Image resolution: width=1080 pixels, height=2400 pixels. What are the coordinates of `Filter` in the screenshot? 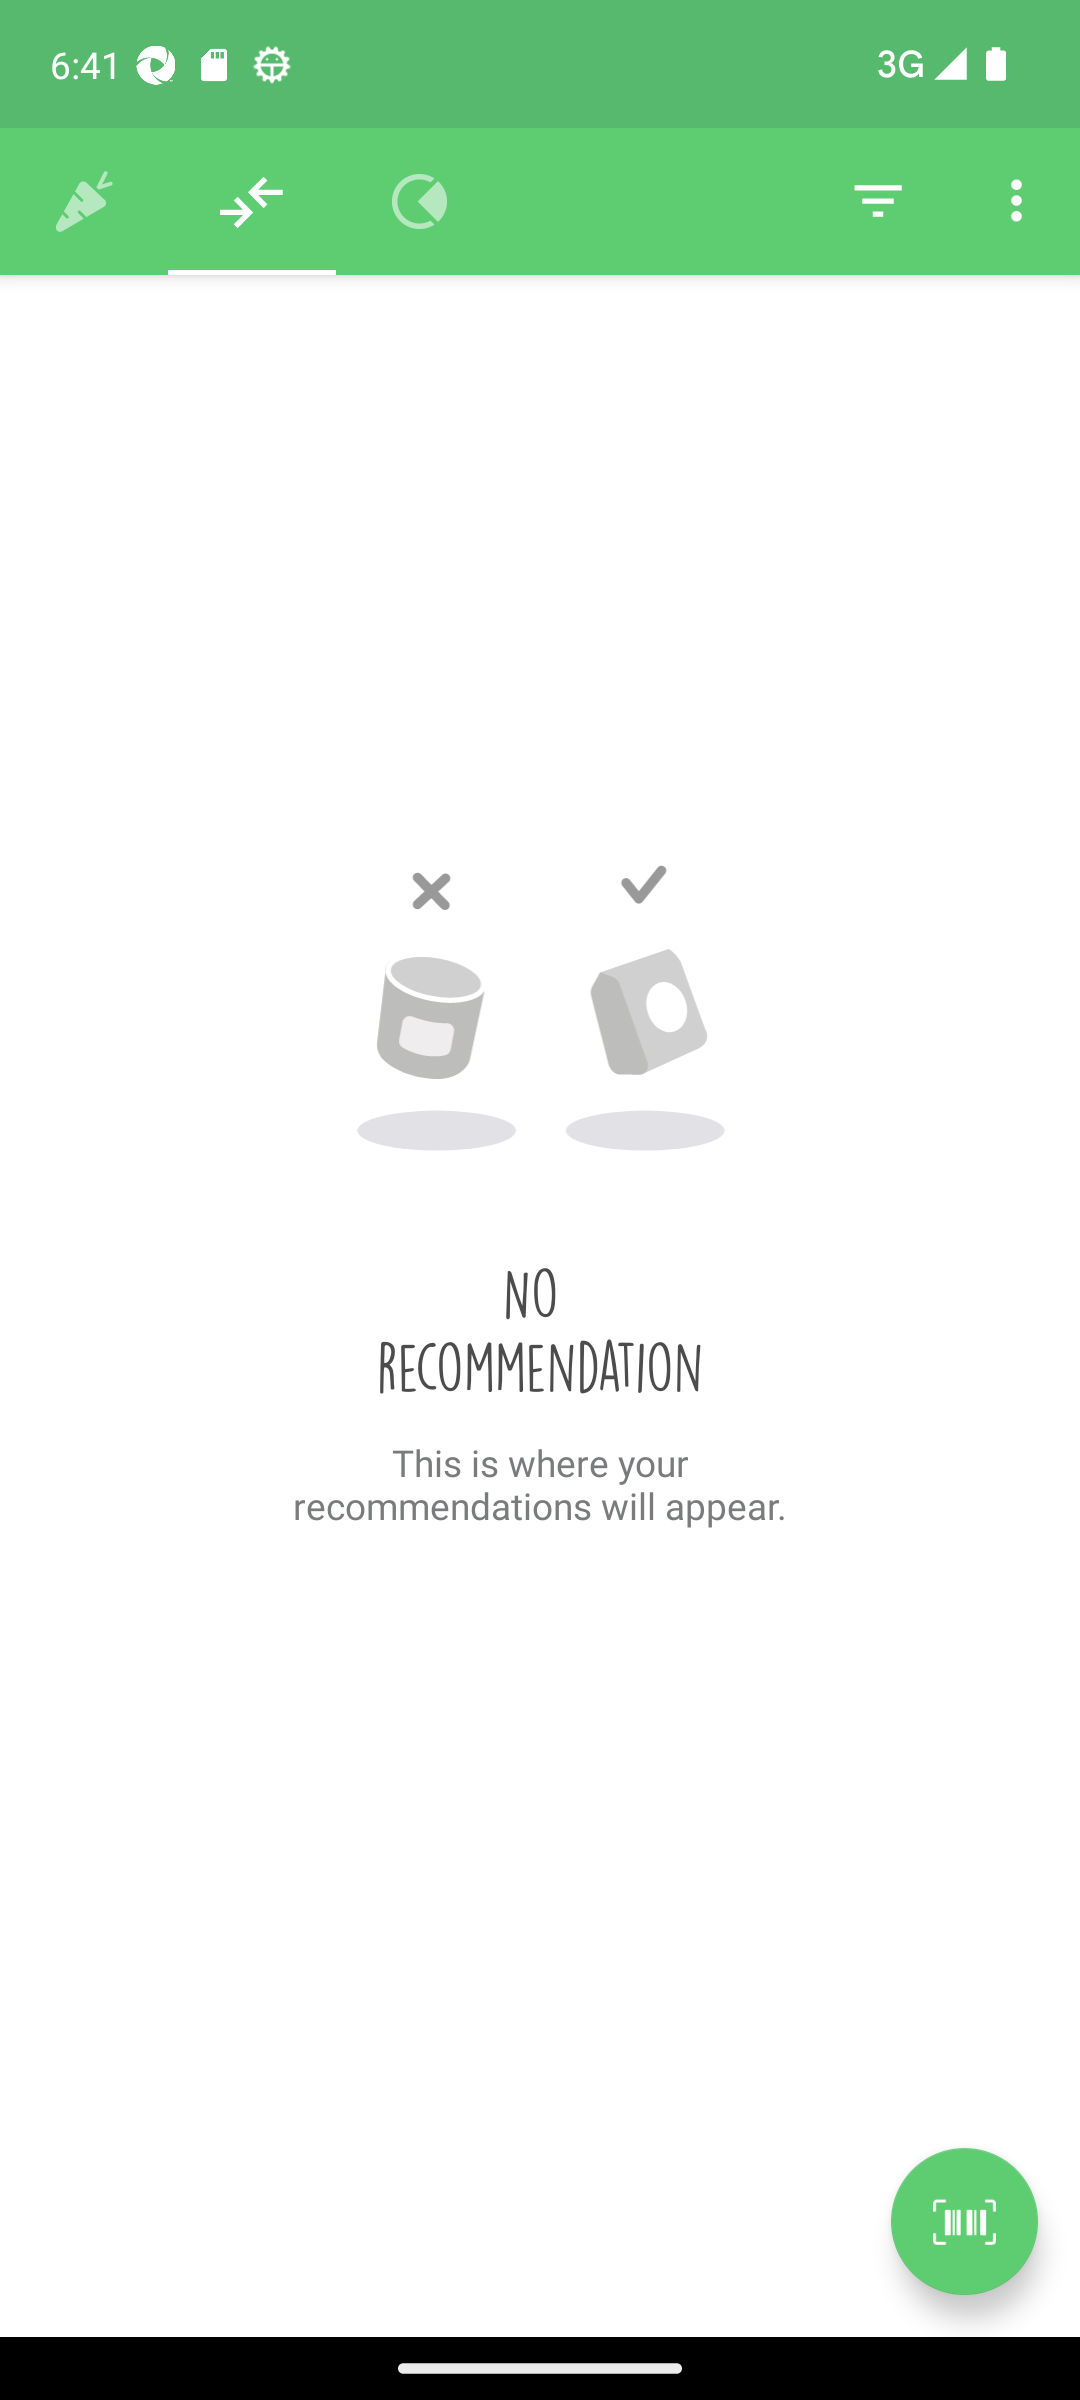 It's located at (878, 202).